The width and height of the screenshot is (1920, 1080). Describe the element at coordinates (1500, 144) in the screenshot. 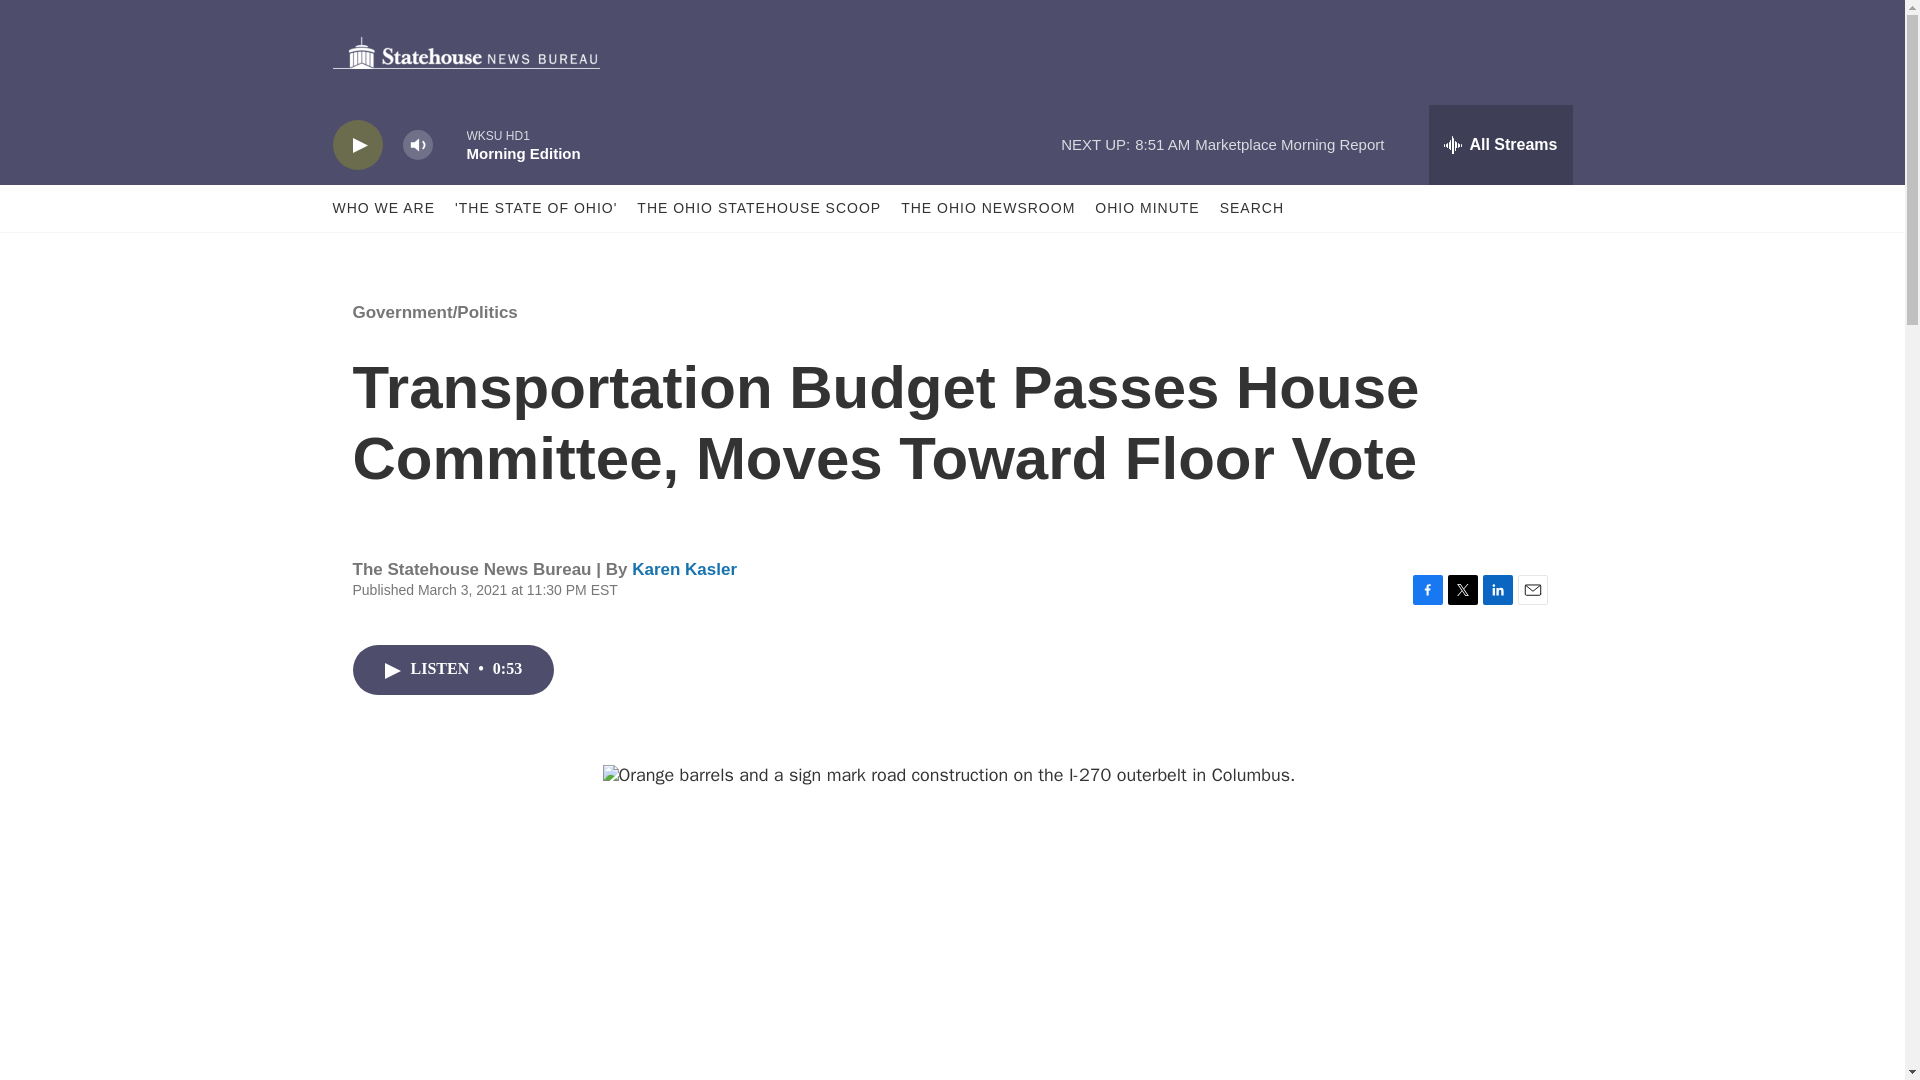

I see `All Streams` at that location.